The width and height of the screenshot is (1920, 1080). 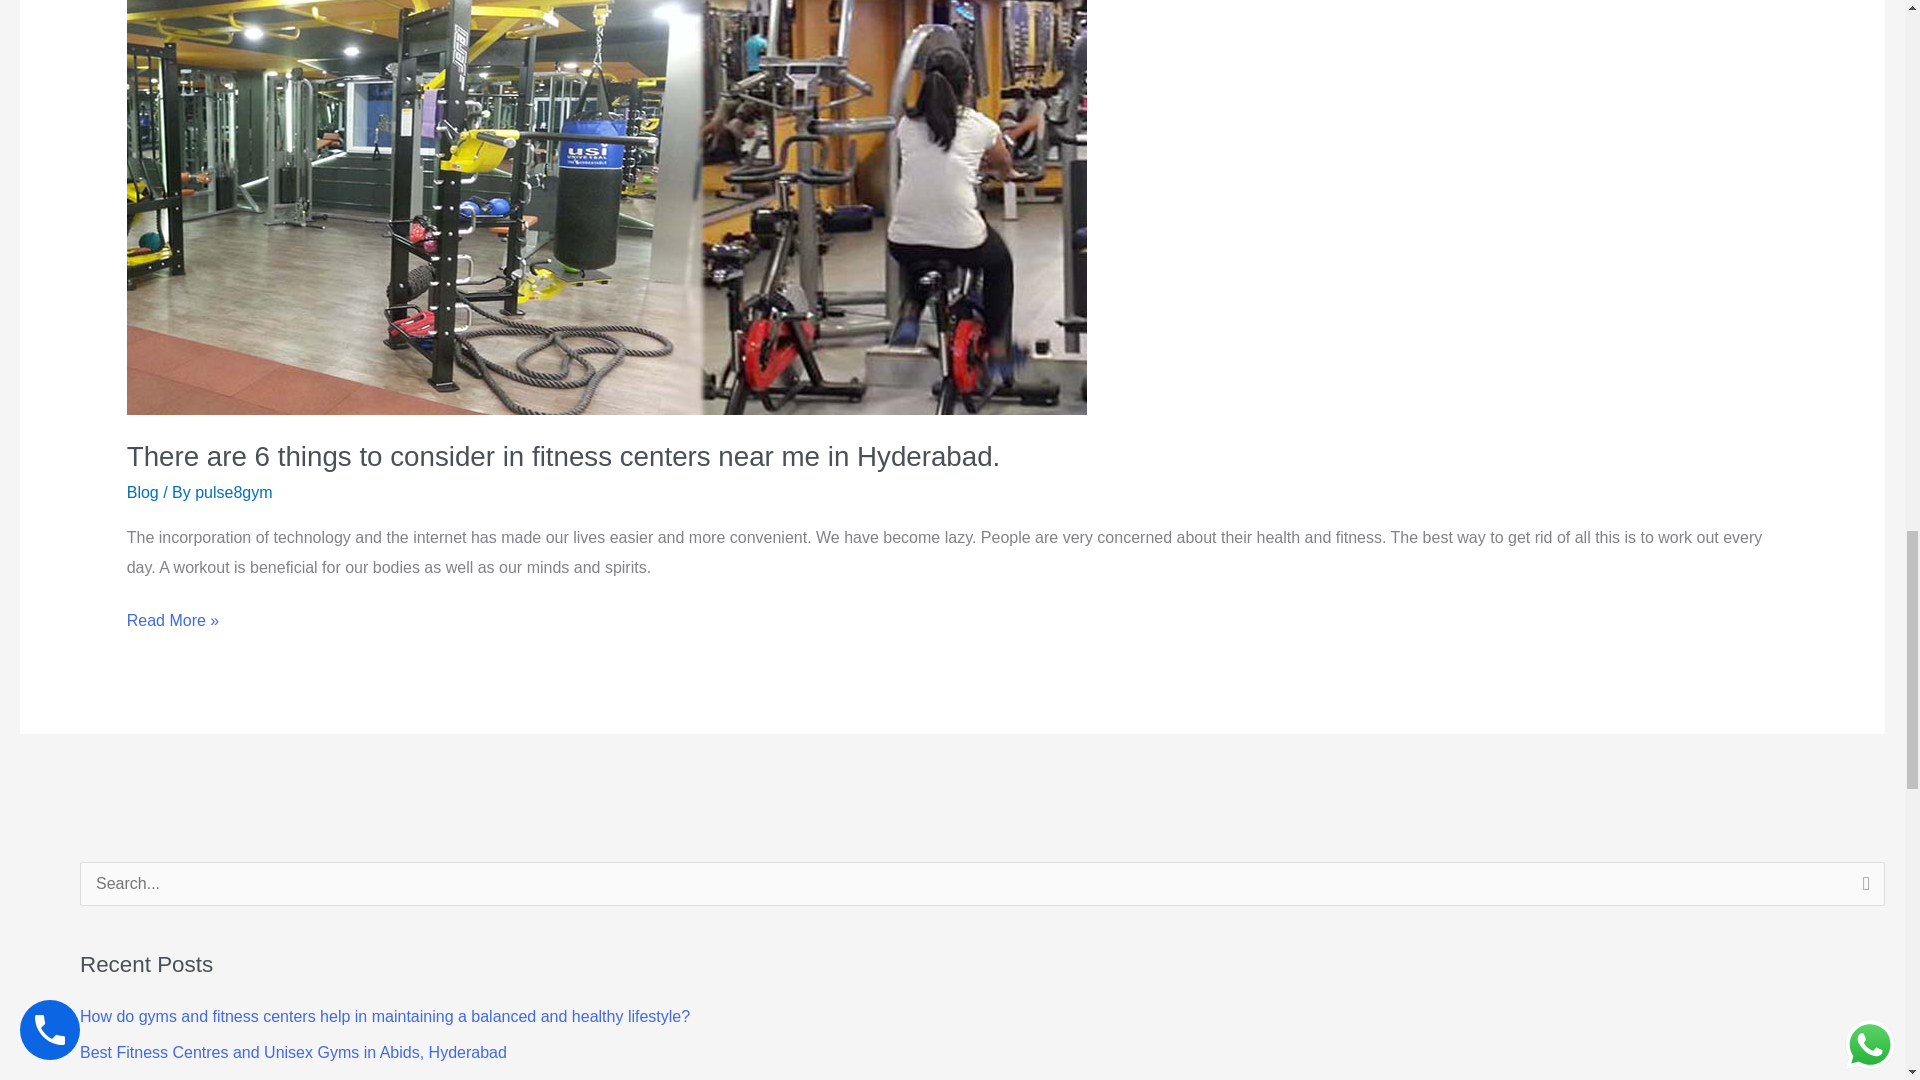 What do you see at coordinates (234, 492) in the screenshot?
I see `pulse8gym` at bounding box center [234, 492].